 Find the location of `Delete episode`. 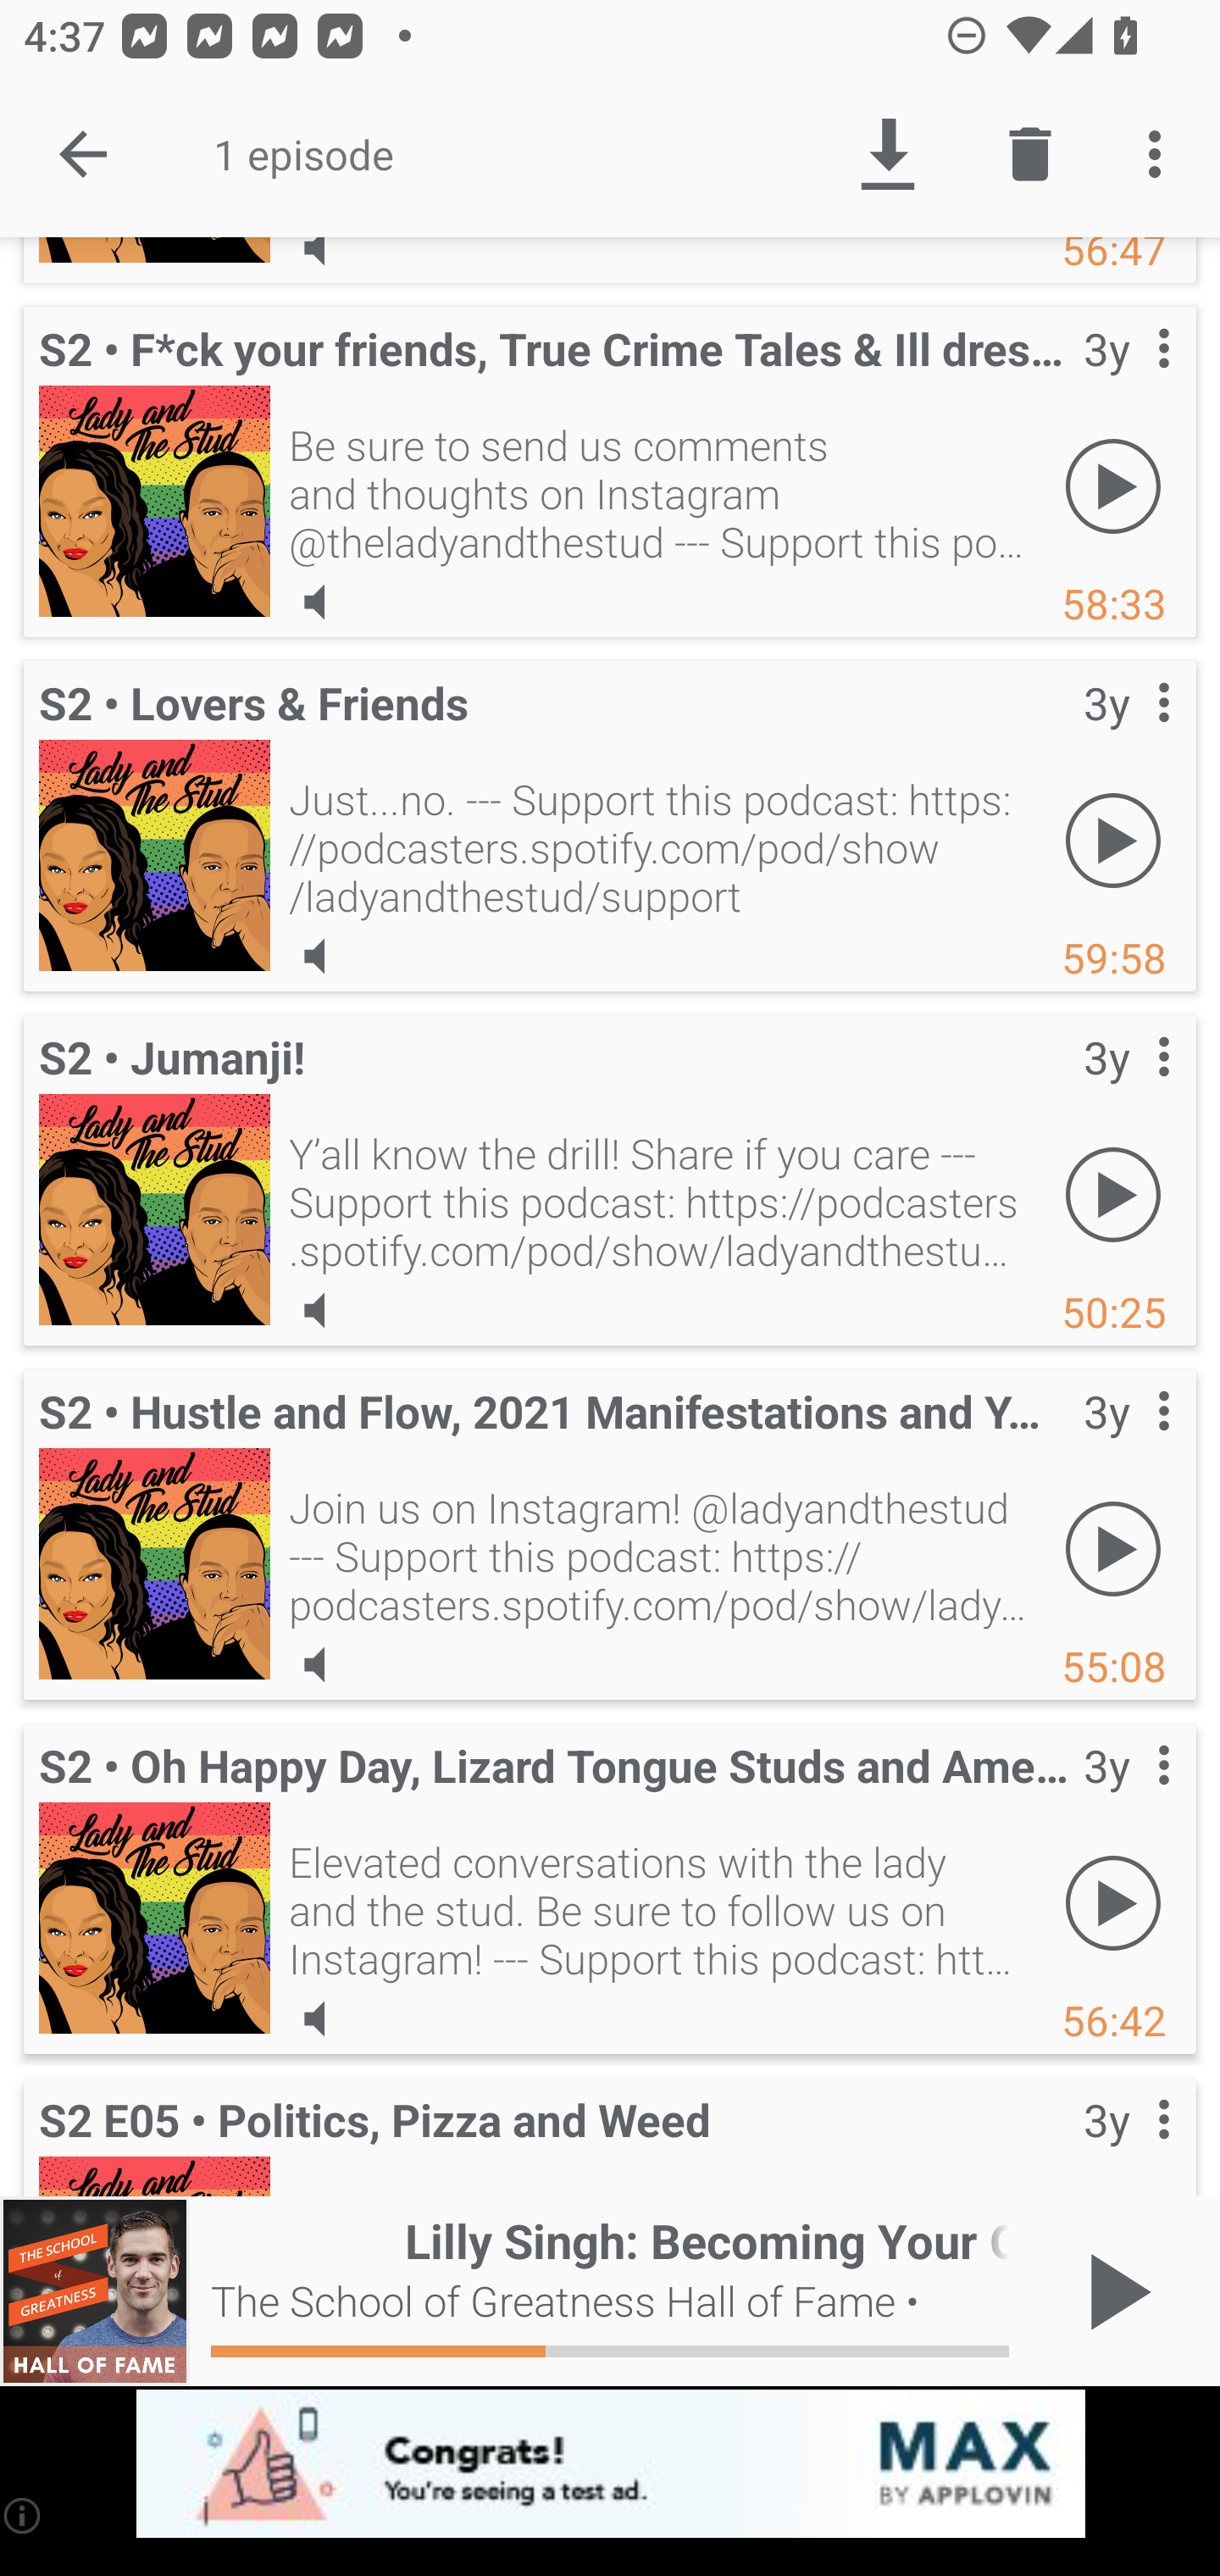

Delete episode is located at coordinates (1030, 154).